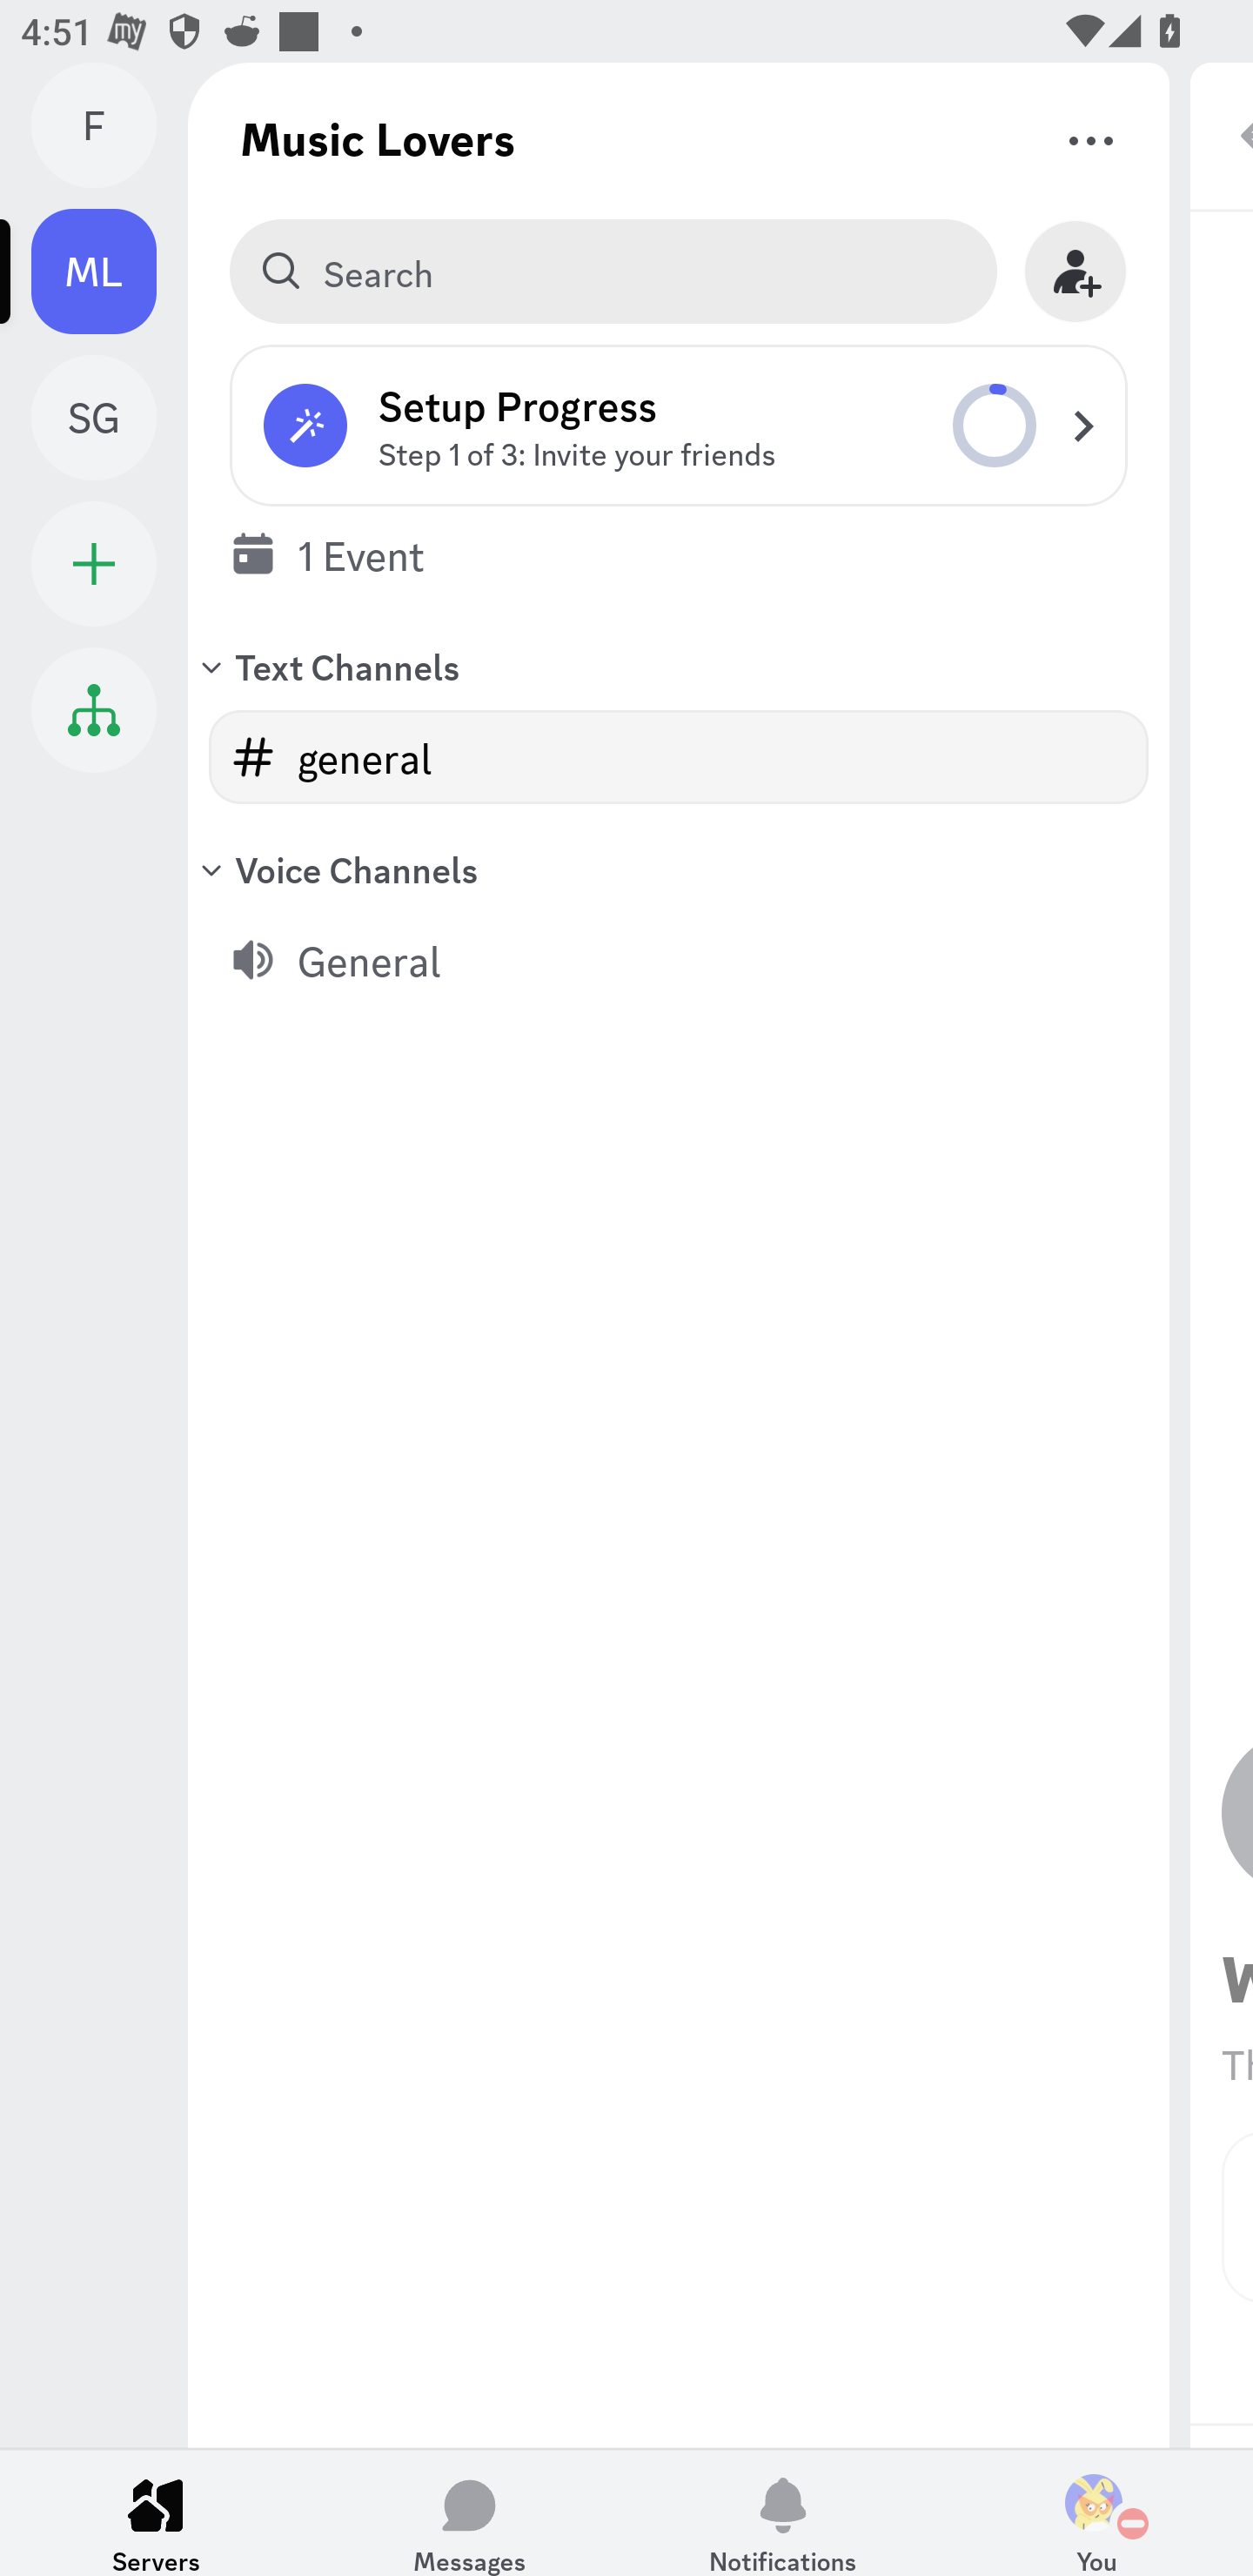  What do you see at coordinates (783, 2512) in the screenshot?
I see `Notifications` at bounding box center [783, 2512].